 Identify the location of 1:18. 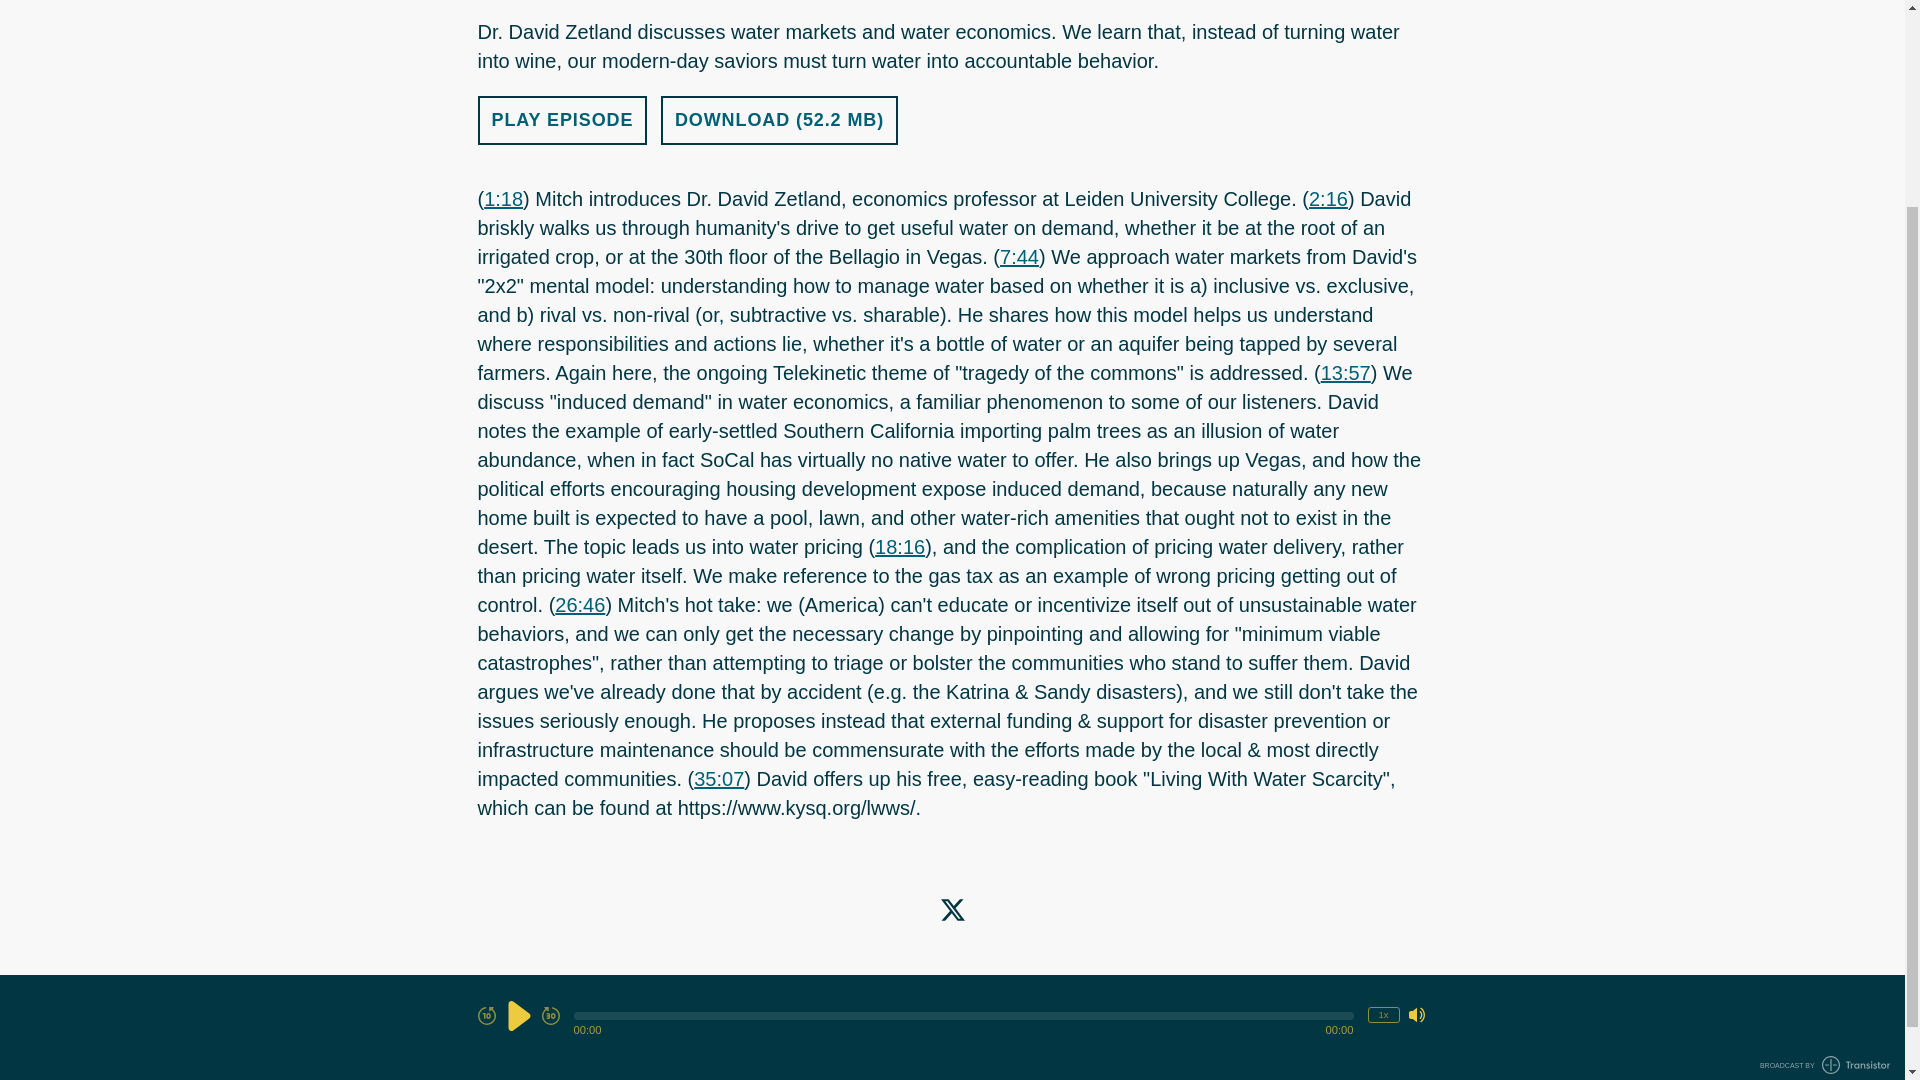
(502, 198).